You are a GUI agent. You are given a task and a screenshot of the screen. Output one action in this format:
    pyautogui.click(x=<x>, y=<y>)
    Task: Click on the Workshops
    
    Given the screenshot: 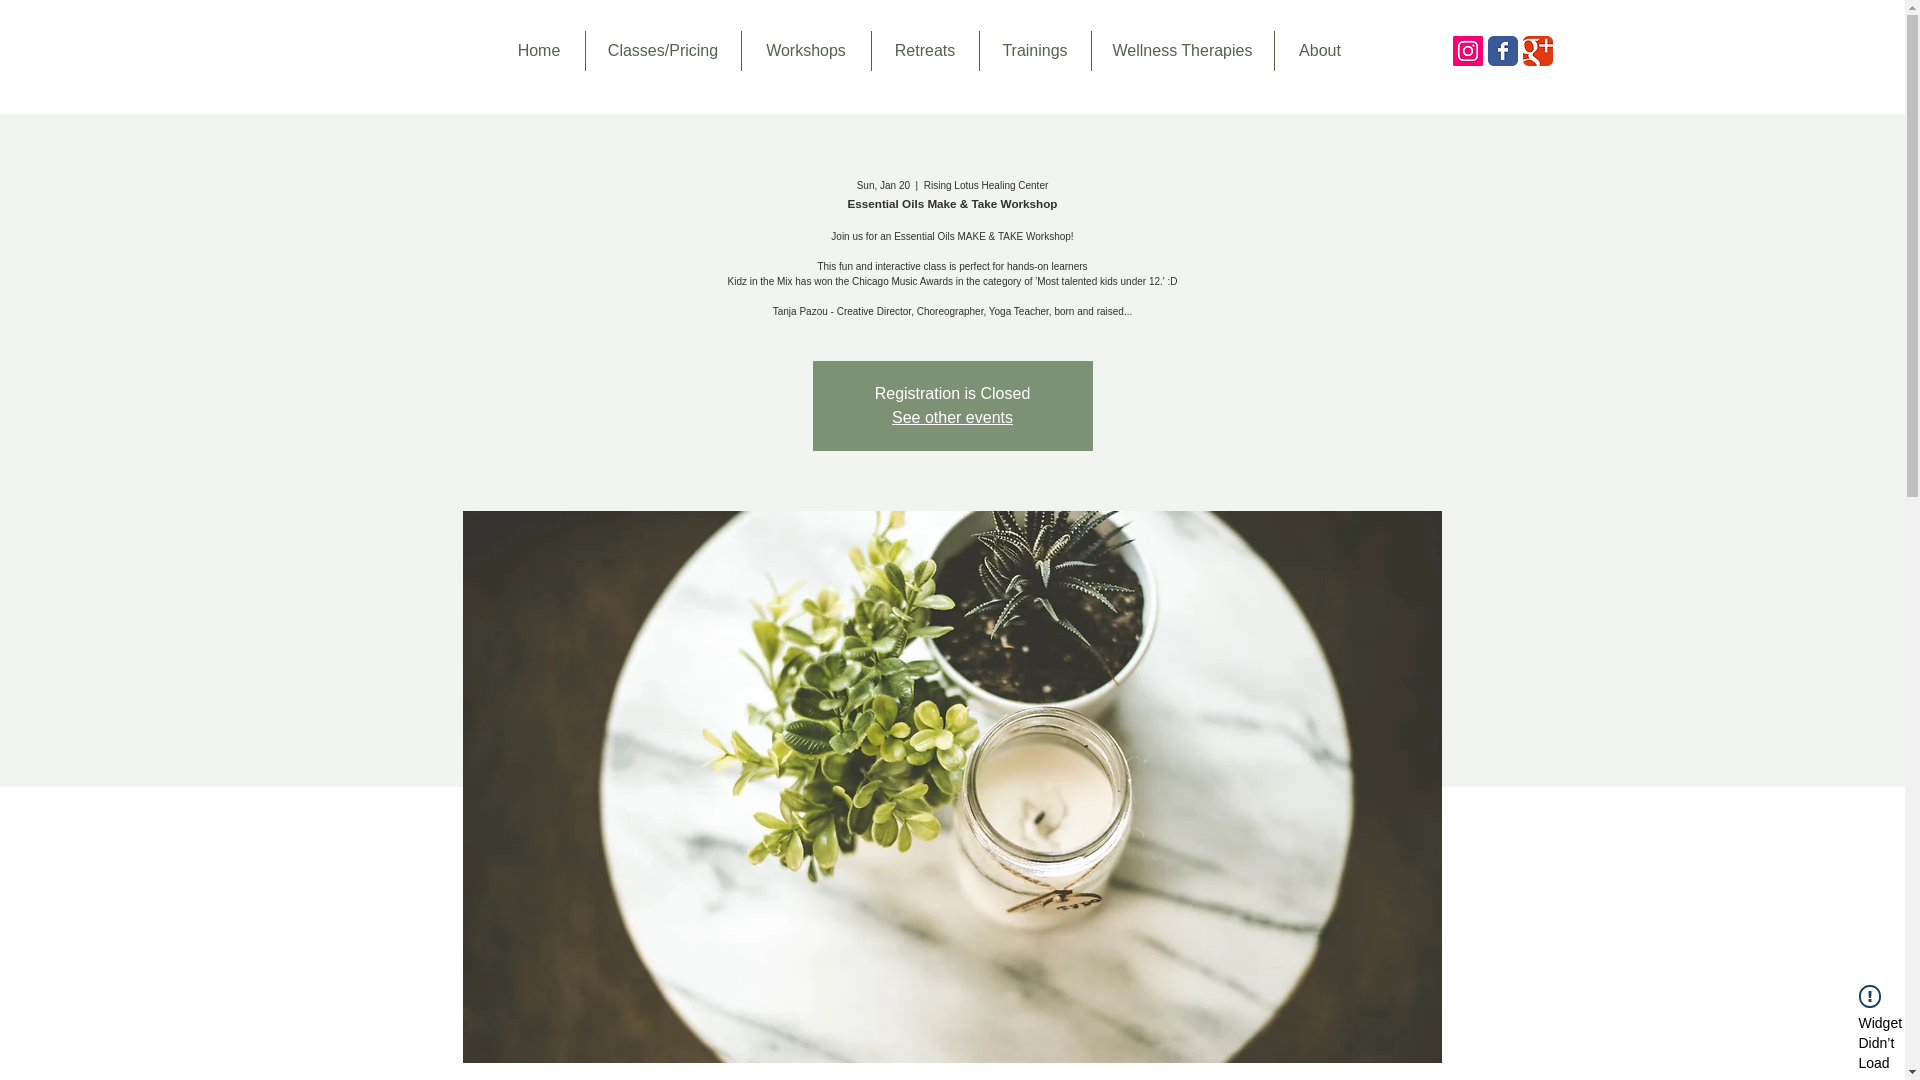 What is the action you would take?
    pyautogui.click(x=804, y=51)
    